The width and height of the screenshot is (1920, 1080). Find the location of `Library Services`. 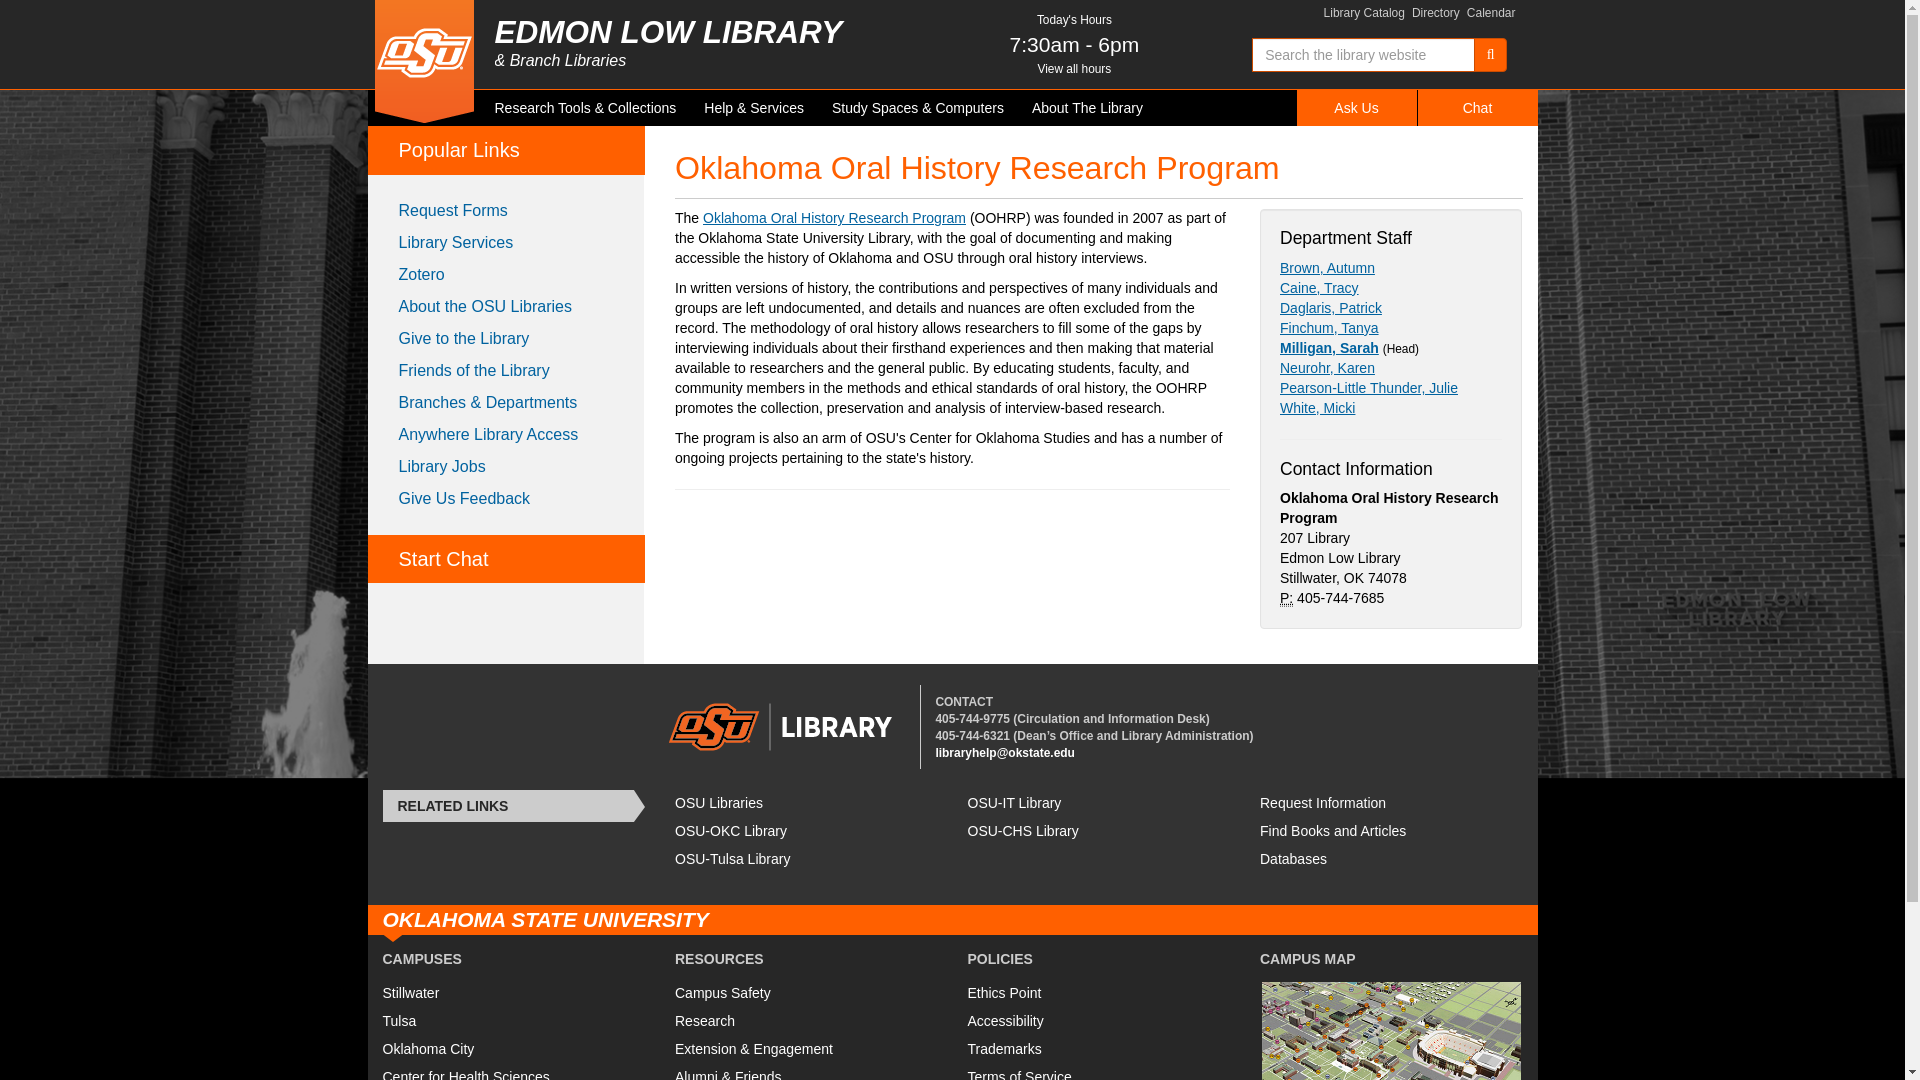

Library Services is located at coordinates (506, 242).